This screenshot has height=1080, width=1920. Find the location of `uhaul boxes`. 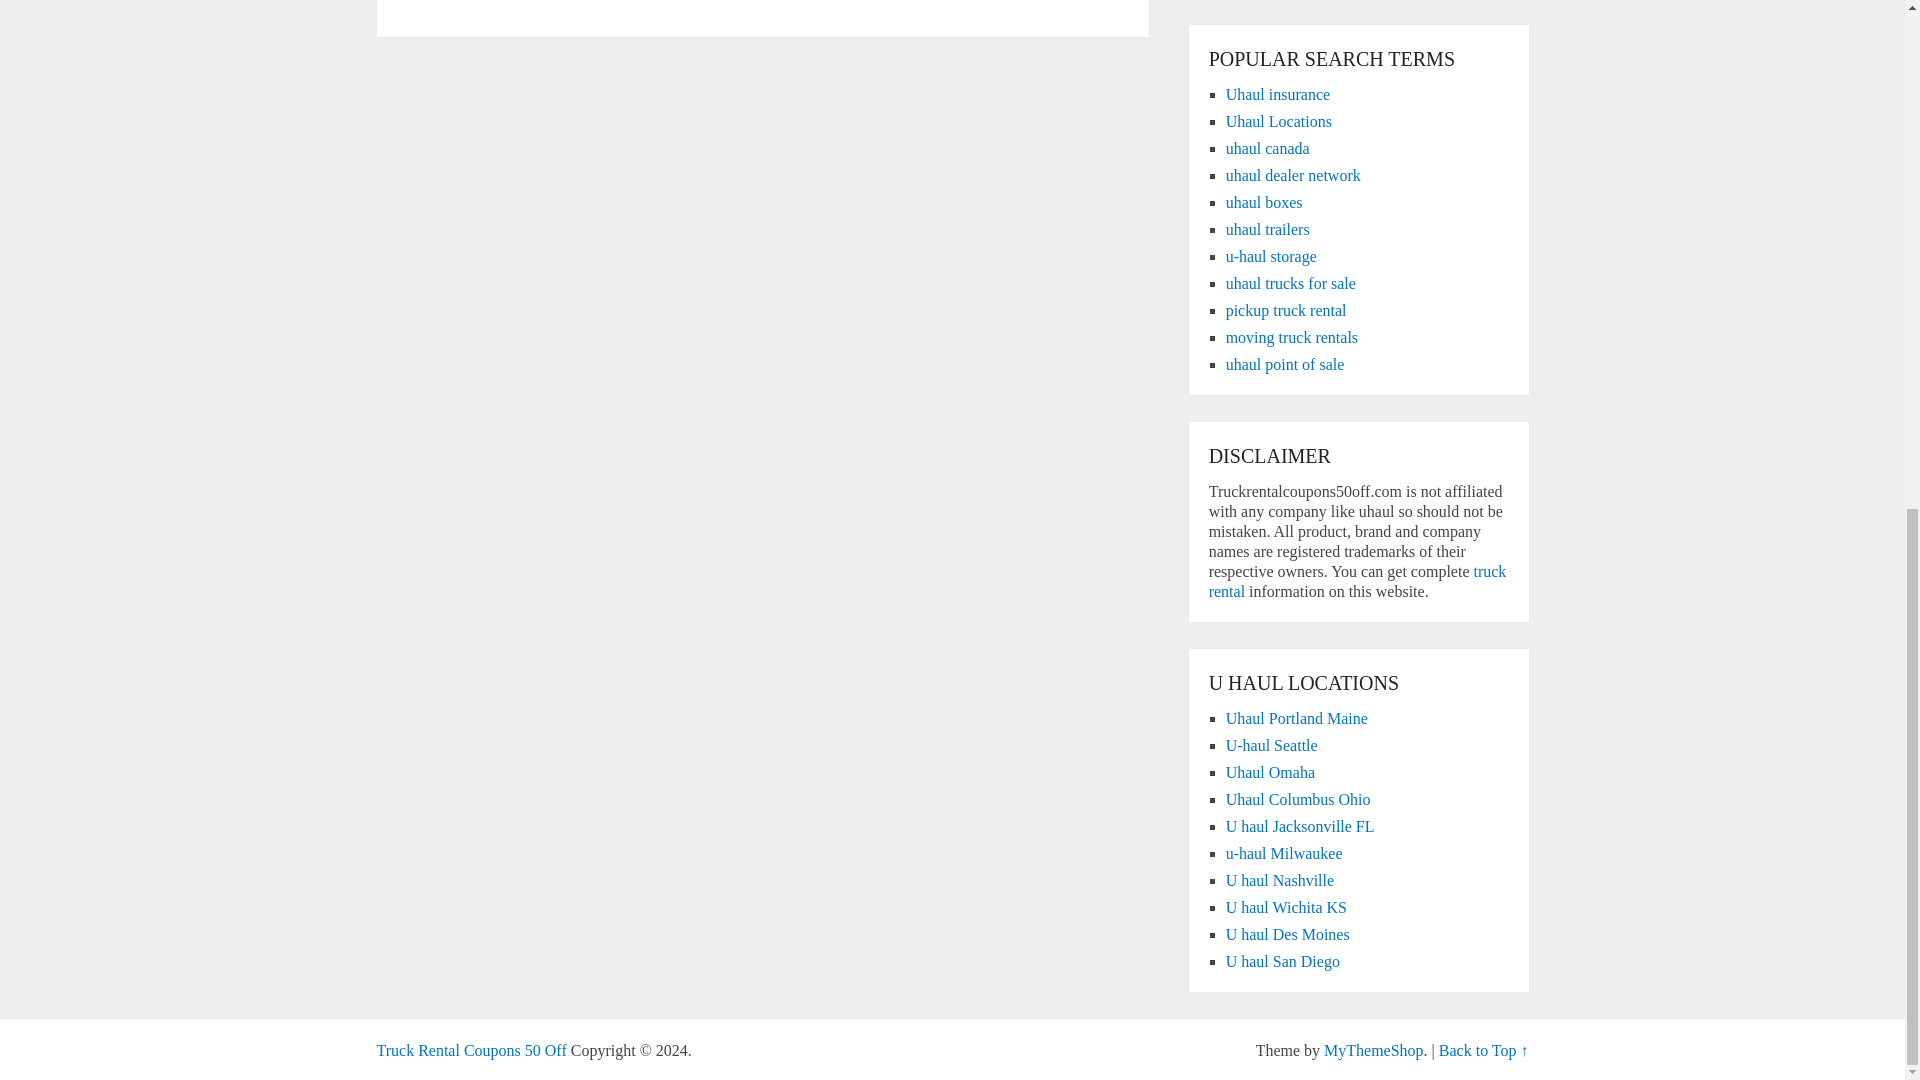

uhaul boxes is located at coordinates (1264, 202).